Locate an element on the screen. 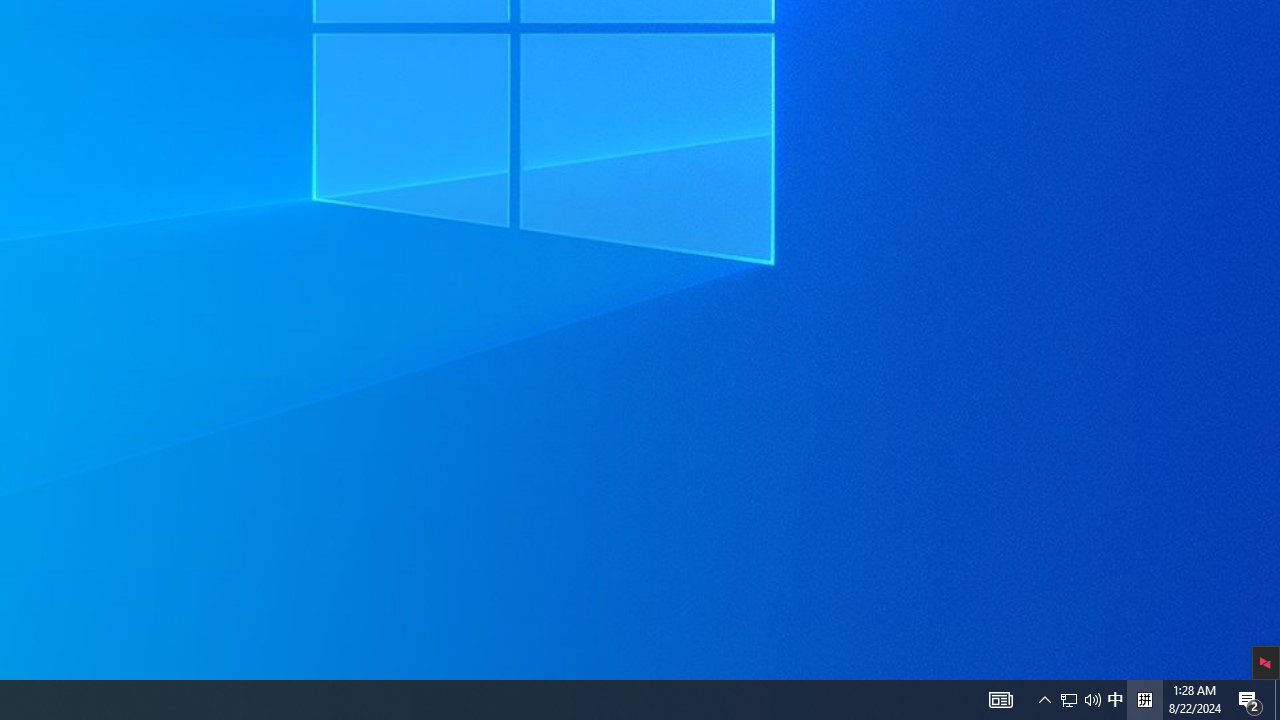  User Promoted Notification Area is located at coordinates (1080, 700).